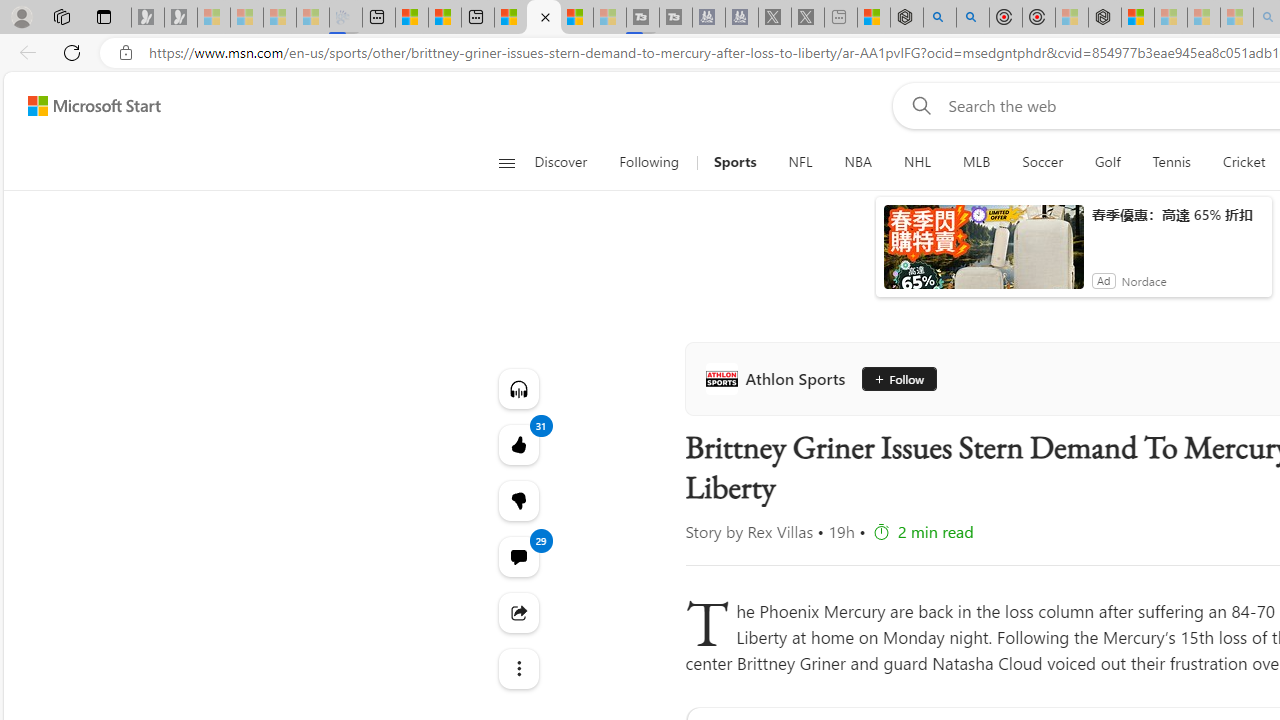 This screenshot has height=720, width=1280. What do you see at coordinates (560, 162) in the screenshot?
I see `Discover` at bounding box center [560, 162].